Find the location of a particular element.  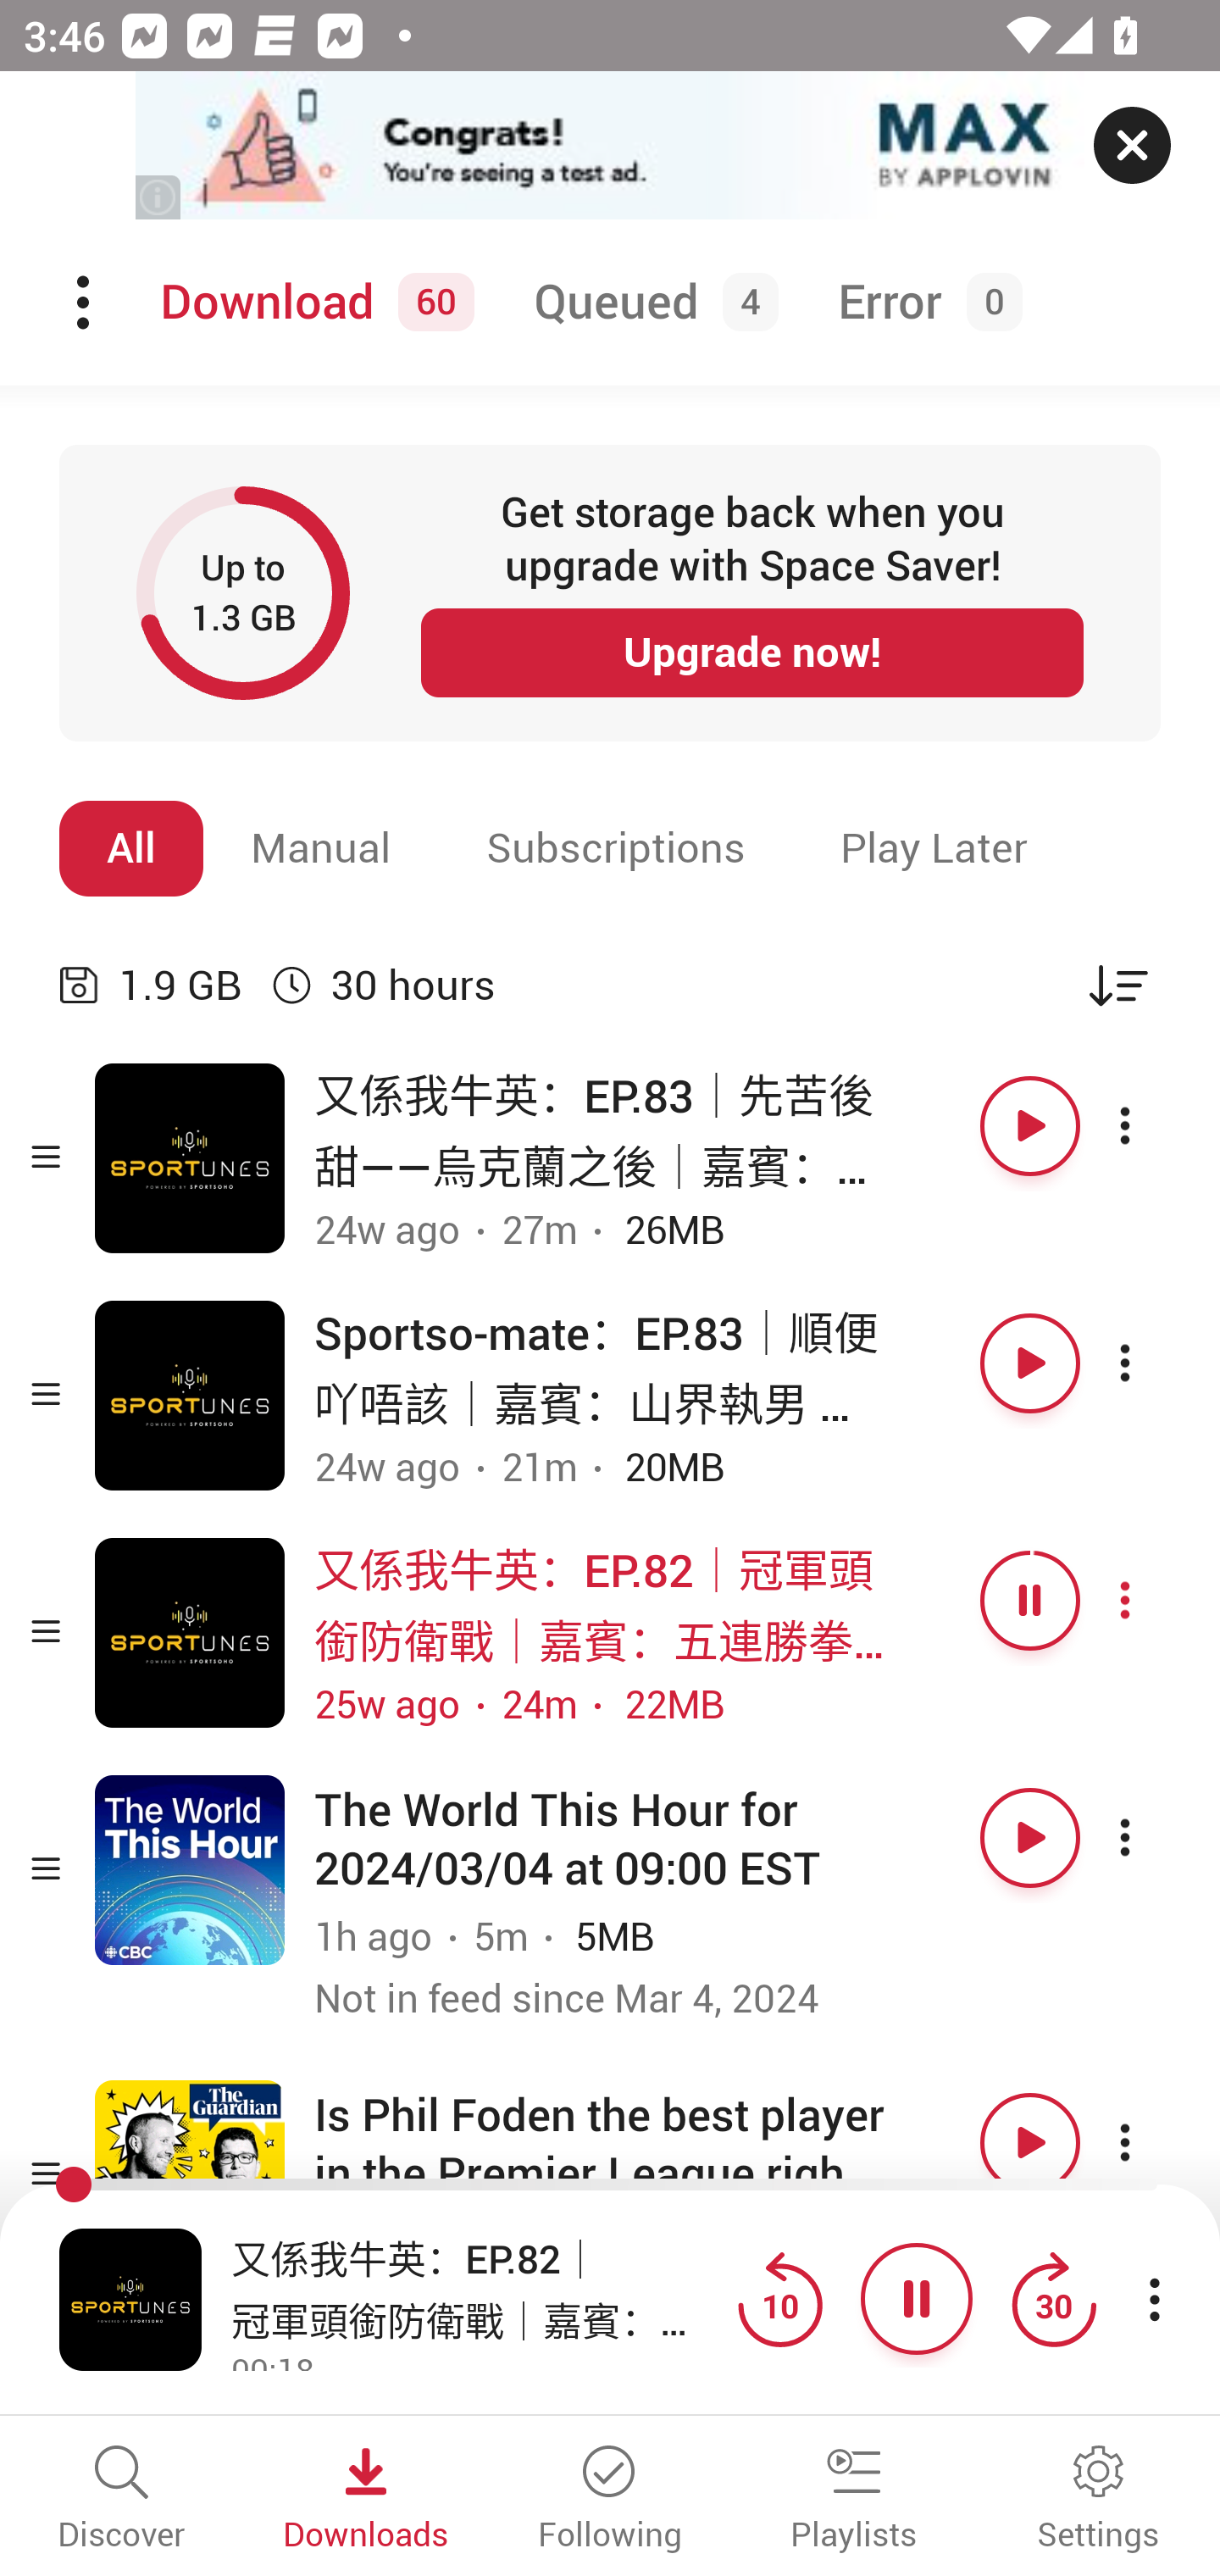

Discover is located at coordinates (122, 2500).